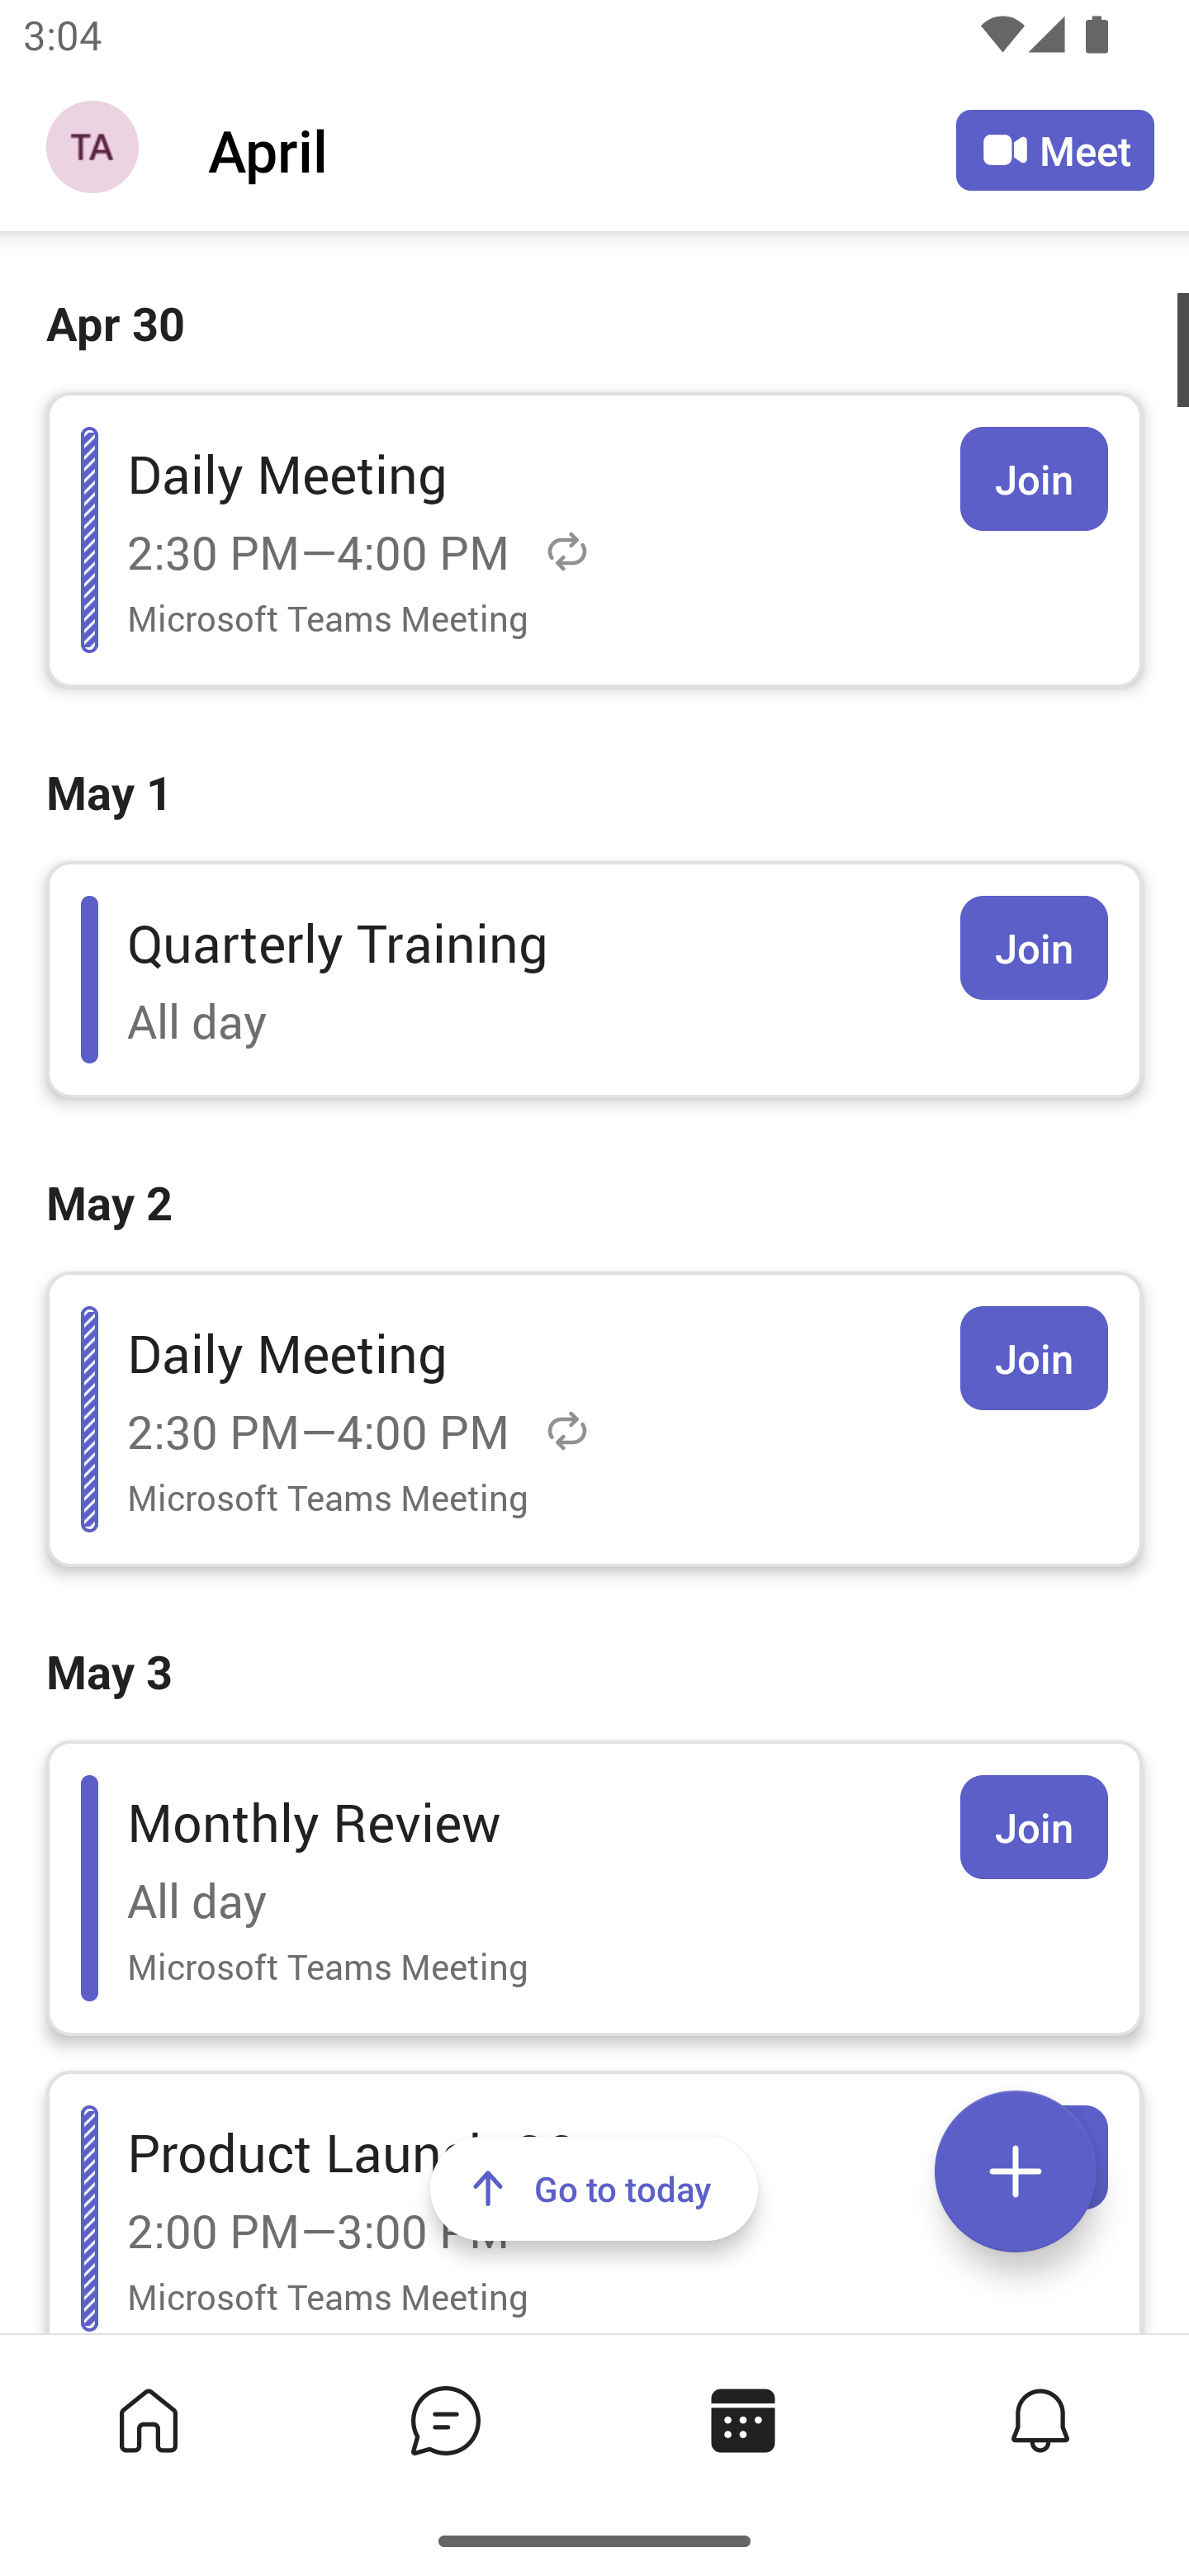  Describe the element at coordinates (1015, 2171) in the screenshot. I see `Expand meetings menu` at that location.